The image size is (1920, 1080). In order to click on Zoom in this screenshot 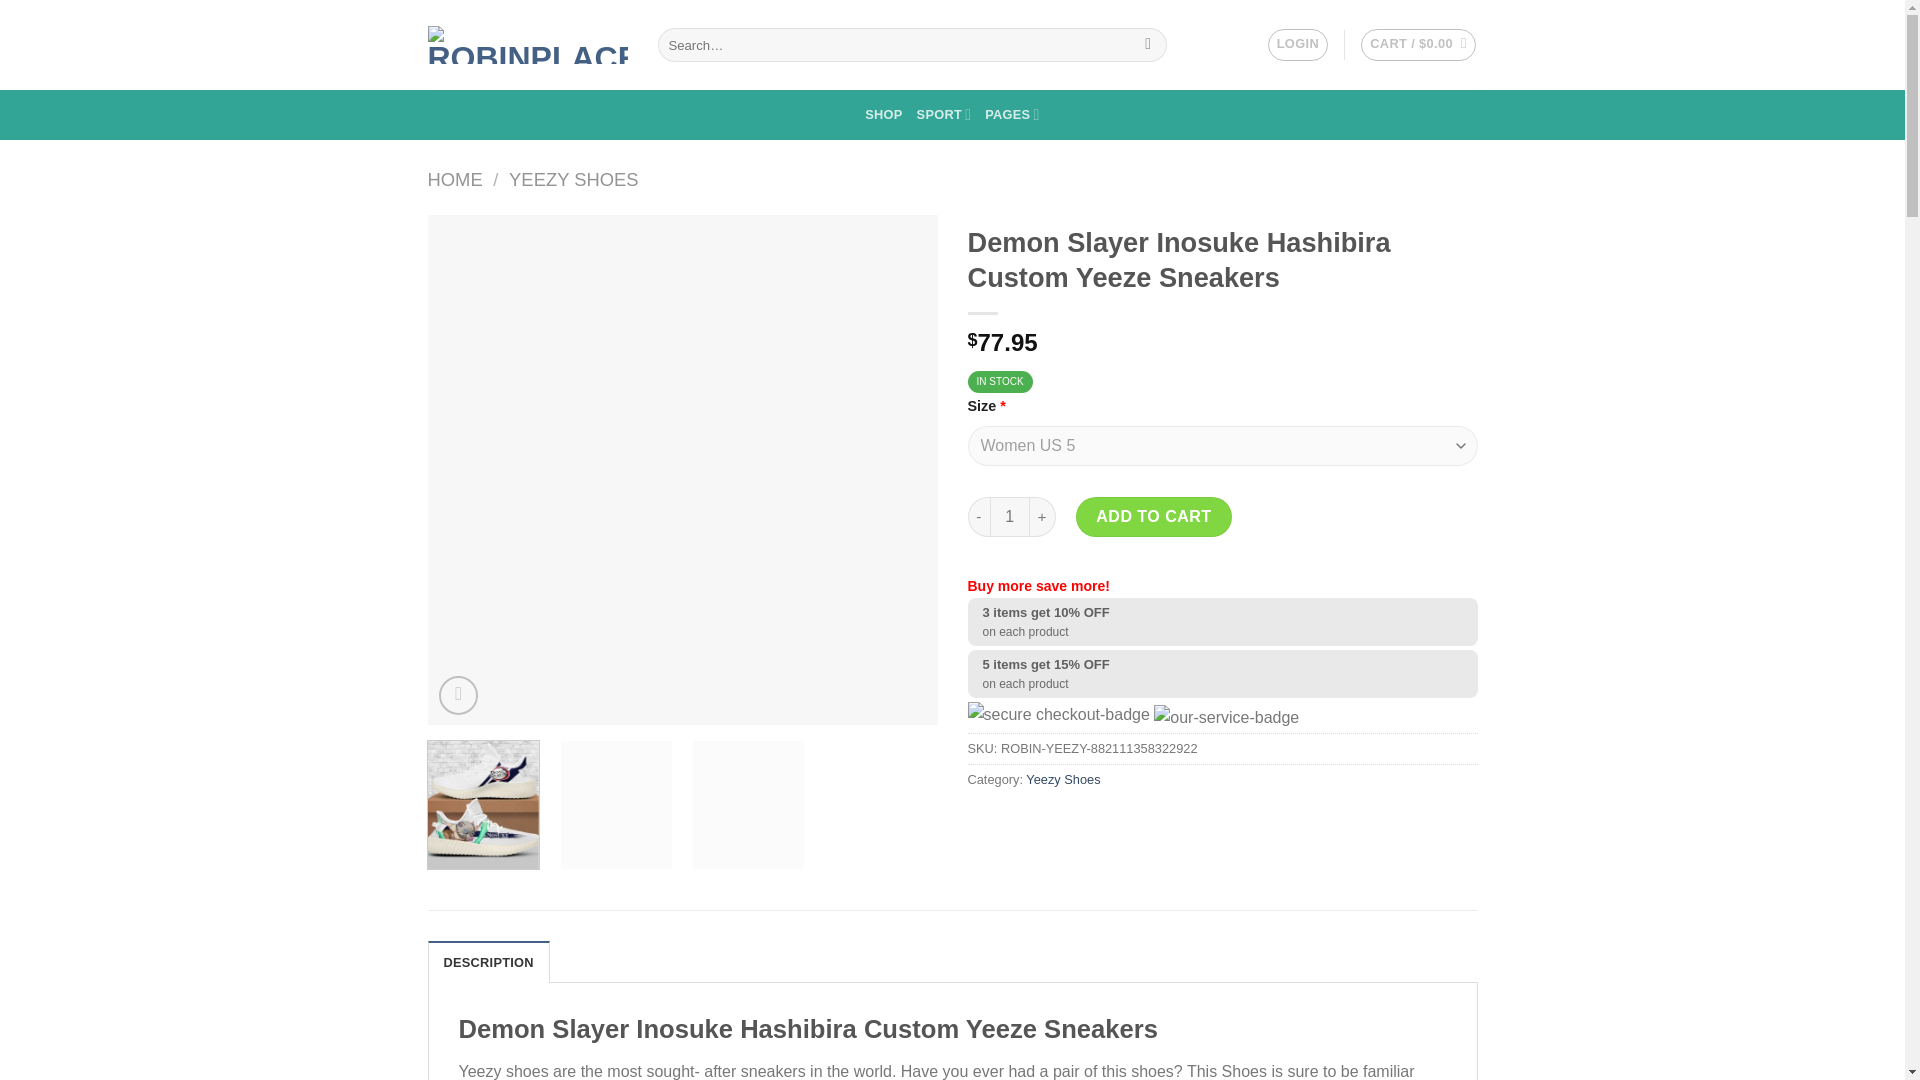, I will do `click(458, 695)`.